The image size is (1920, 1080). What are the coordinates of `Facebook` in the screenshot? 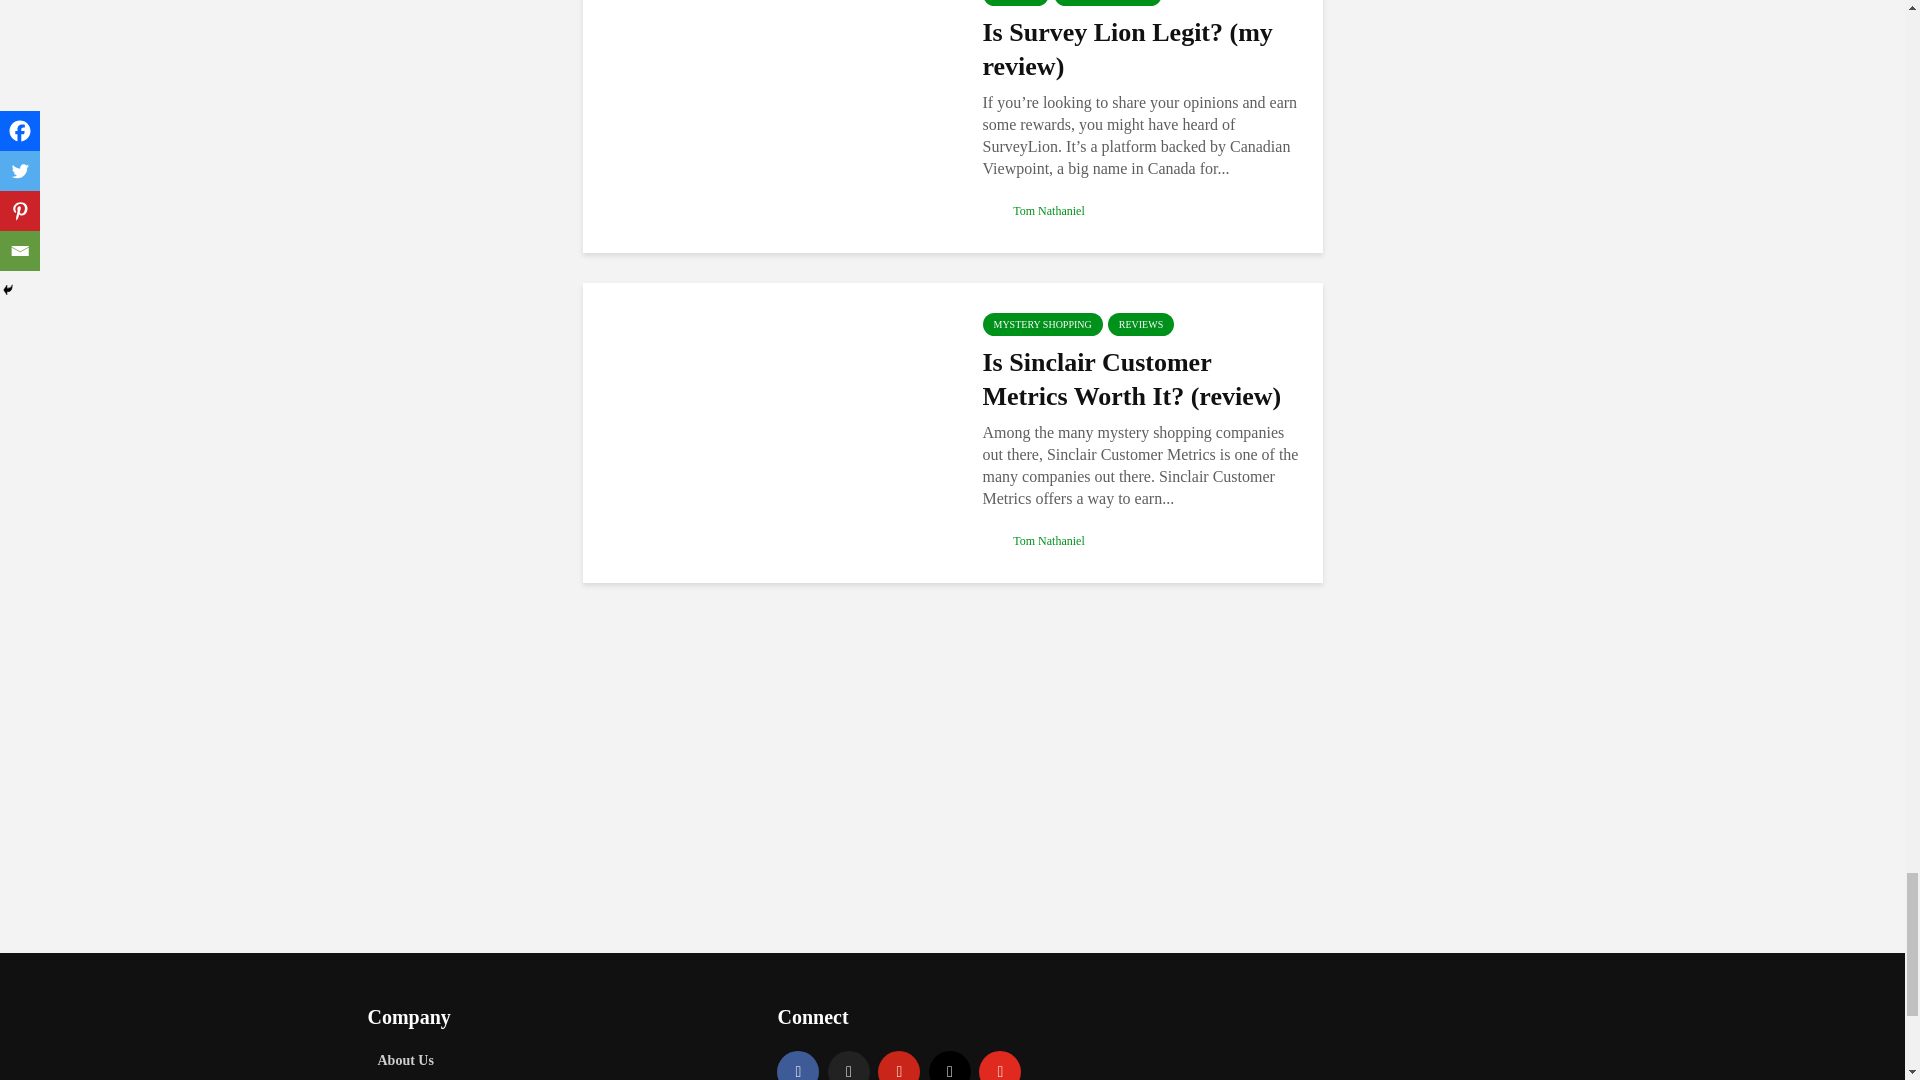 It's located at (798, 1065).